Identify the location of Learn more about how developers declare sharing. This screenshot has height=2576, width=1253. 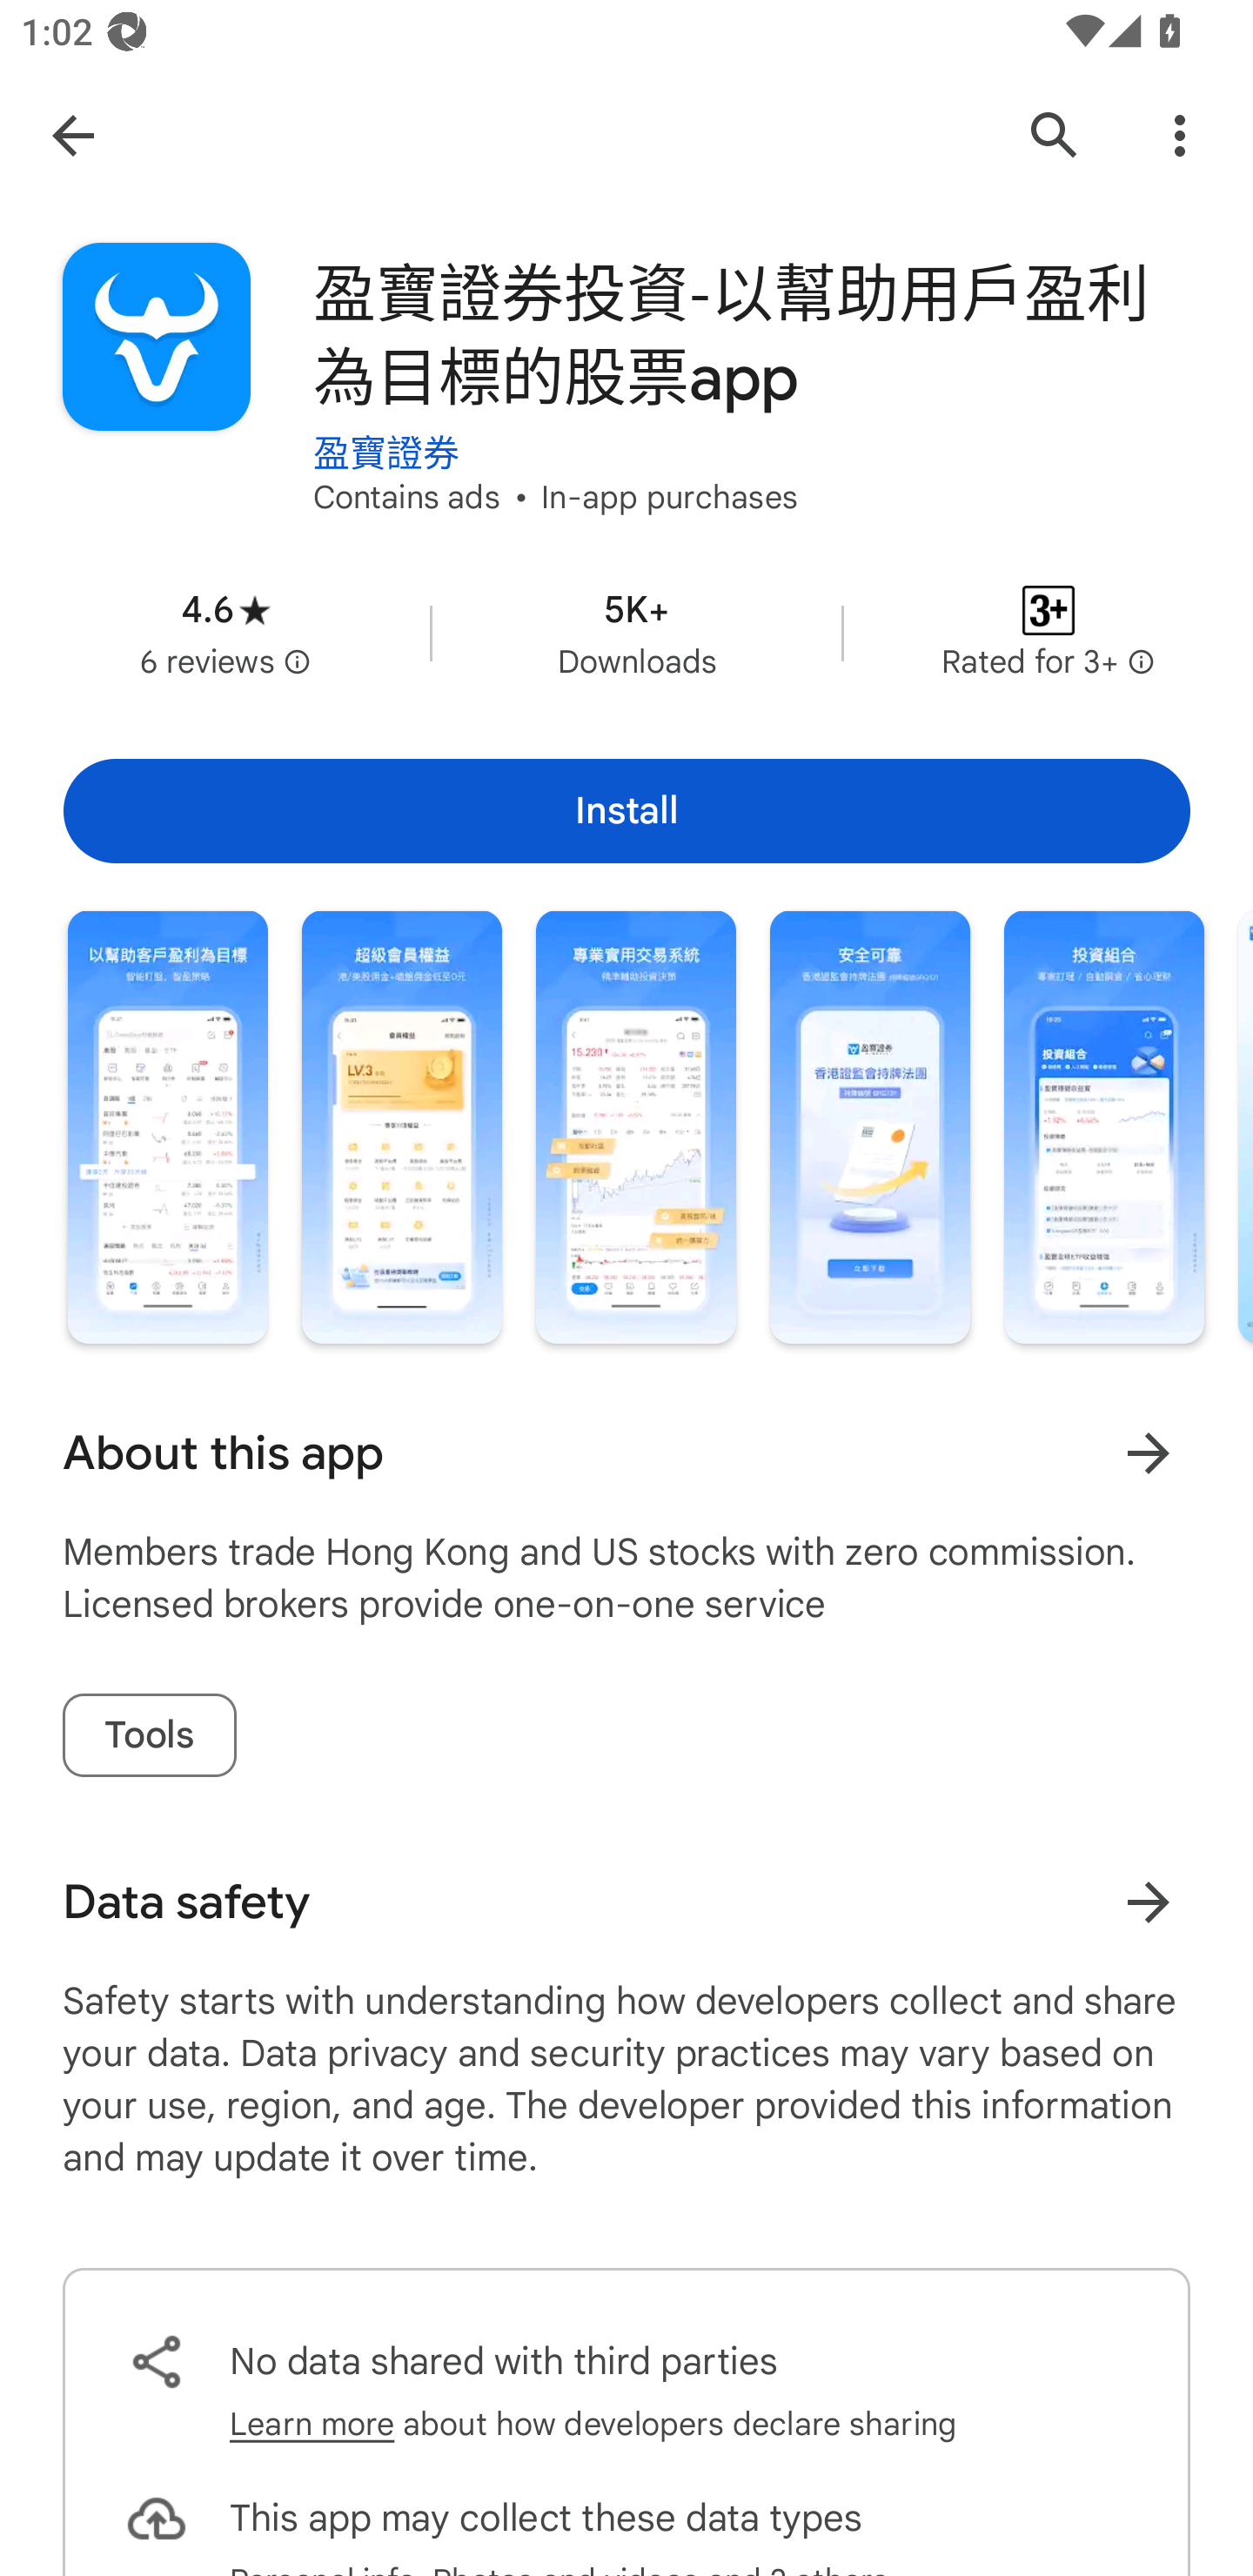
(593, 2425).